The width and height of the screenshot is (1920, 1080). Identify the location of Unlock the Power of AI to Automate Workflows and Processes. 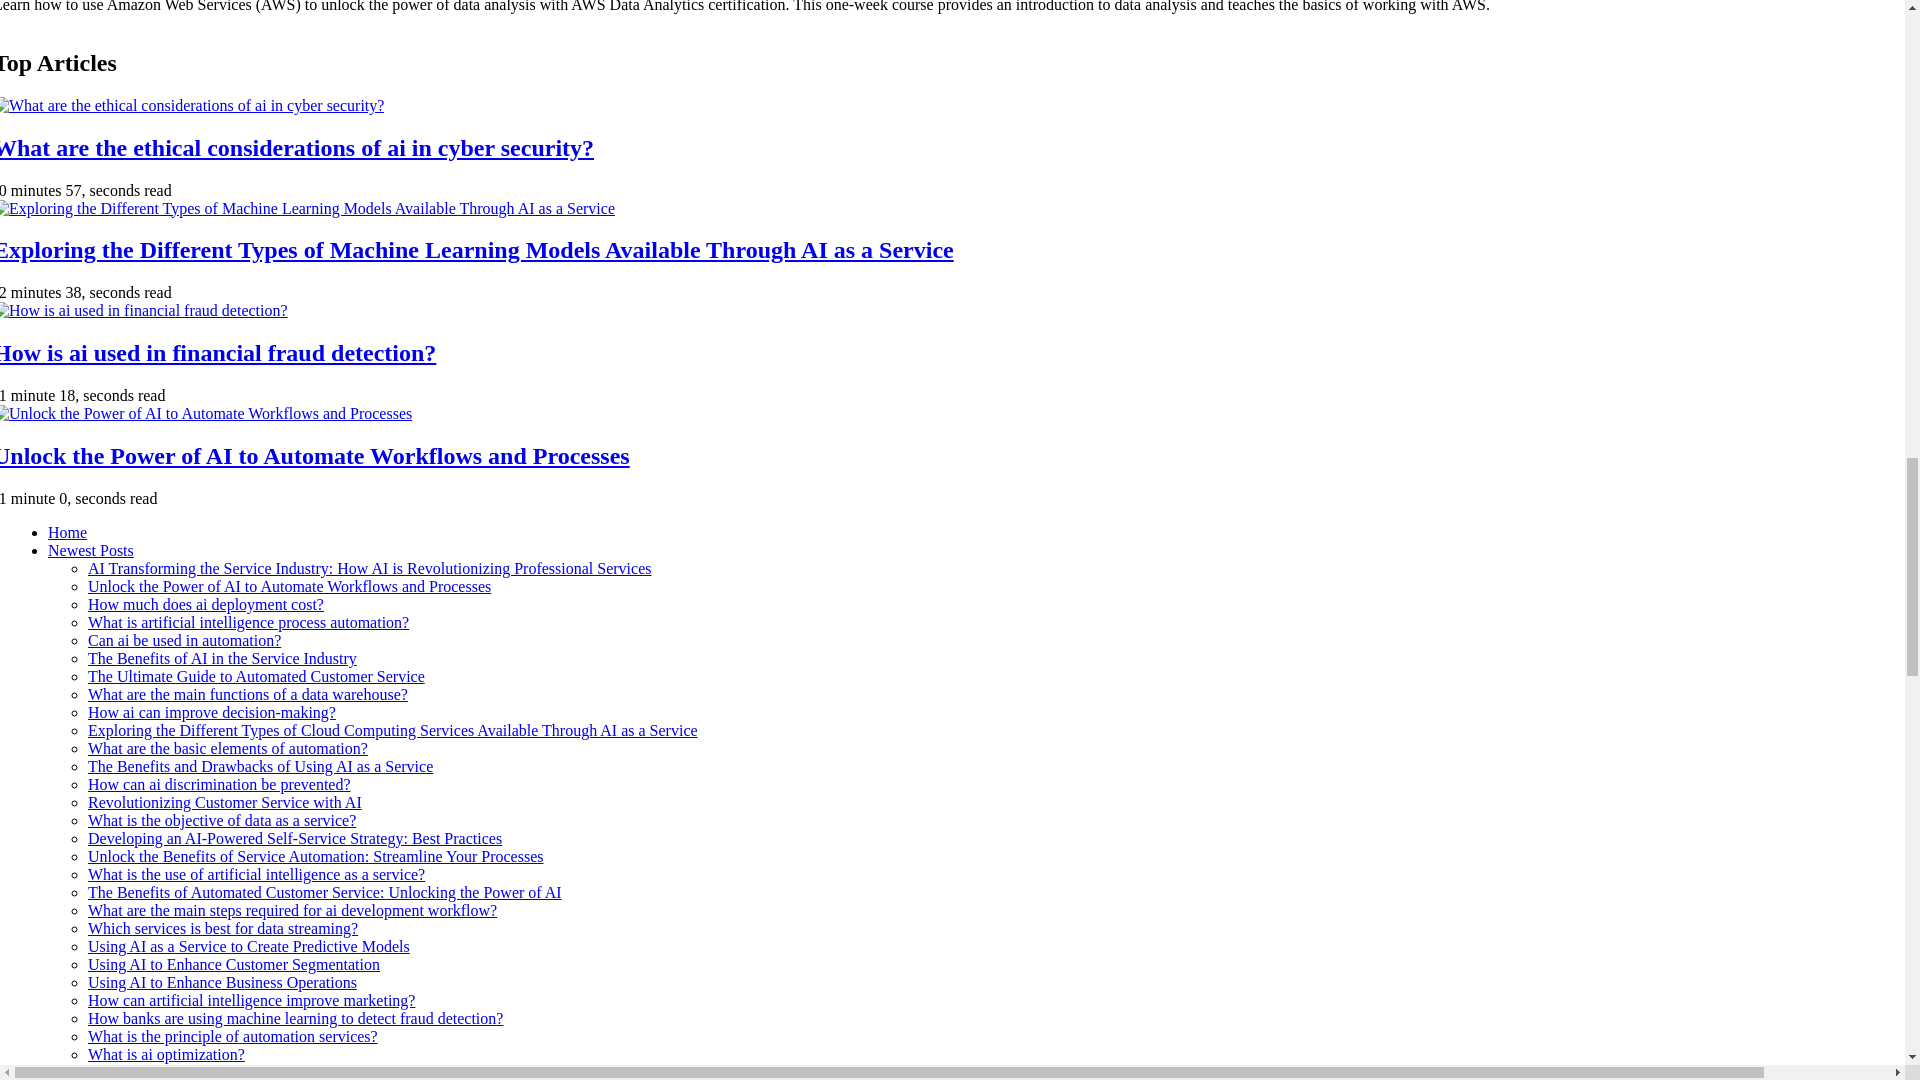
(314, 455).